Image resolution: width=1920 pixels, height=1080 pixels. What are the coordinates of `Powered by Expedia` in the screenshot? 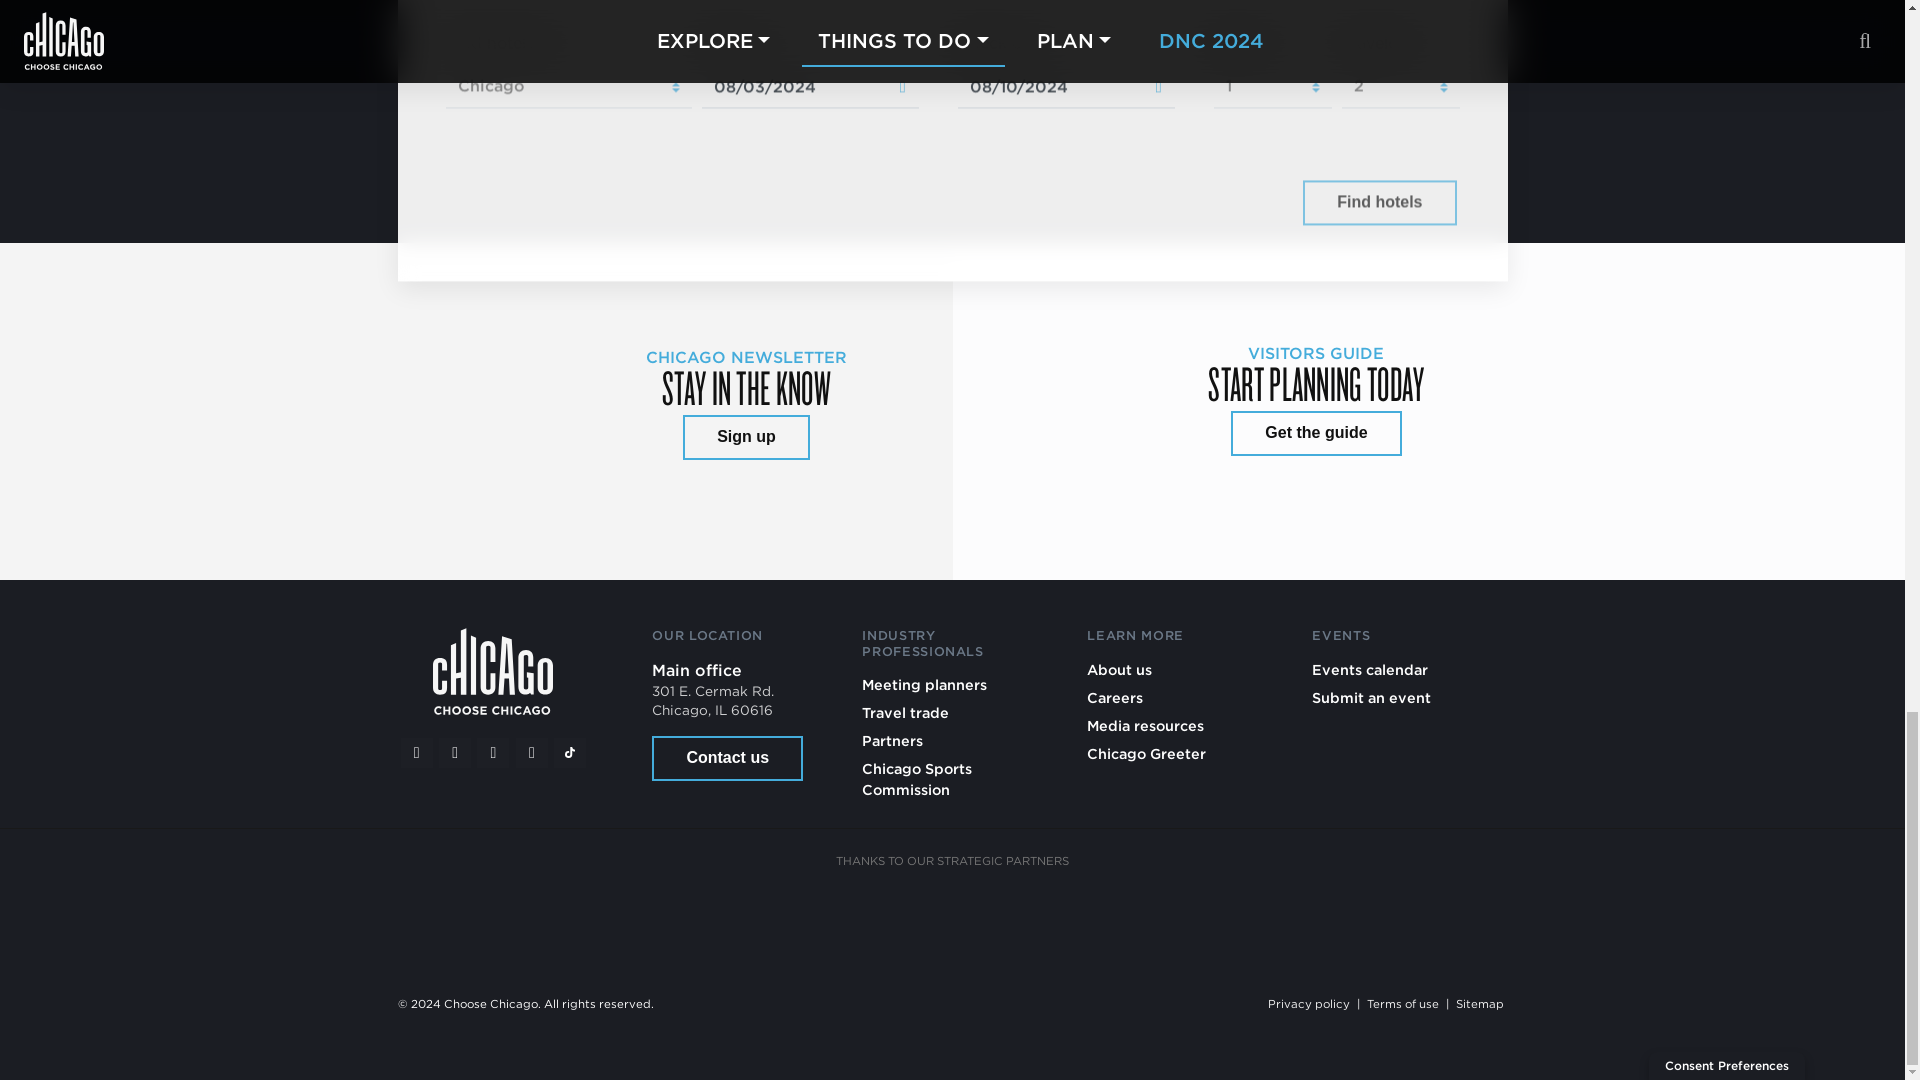 It's located at (1210, 204).